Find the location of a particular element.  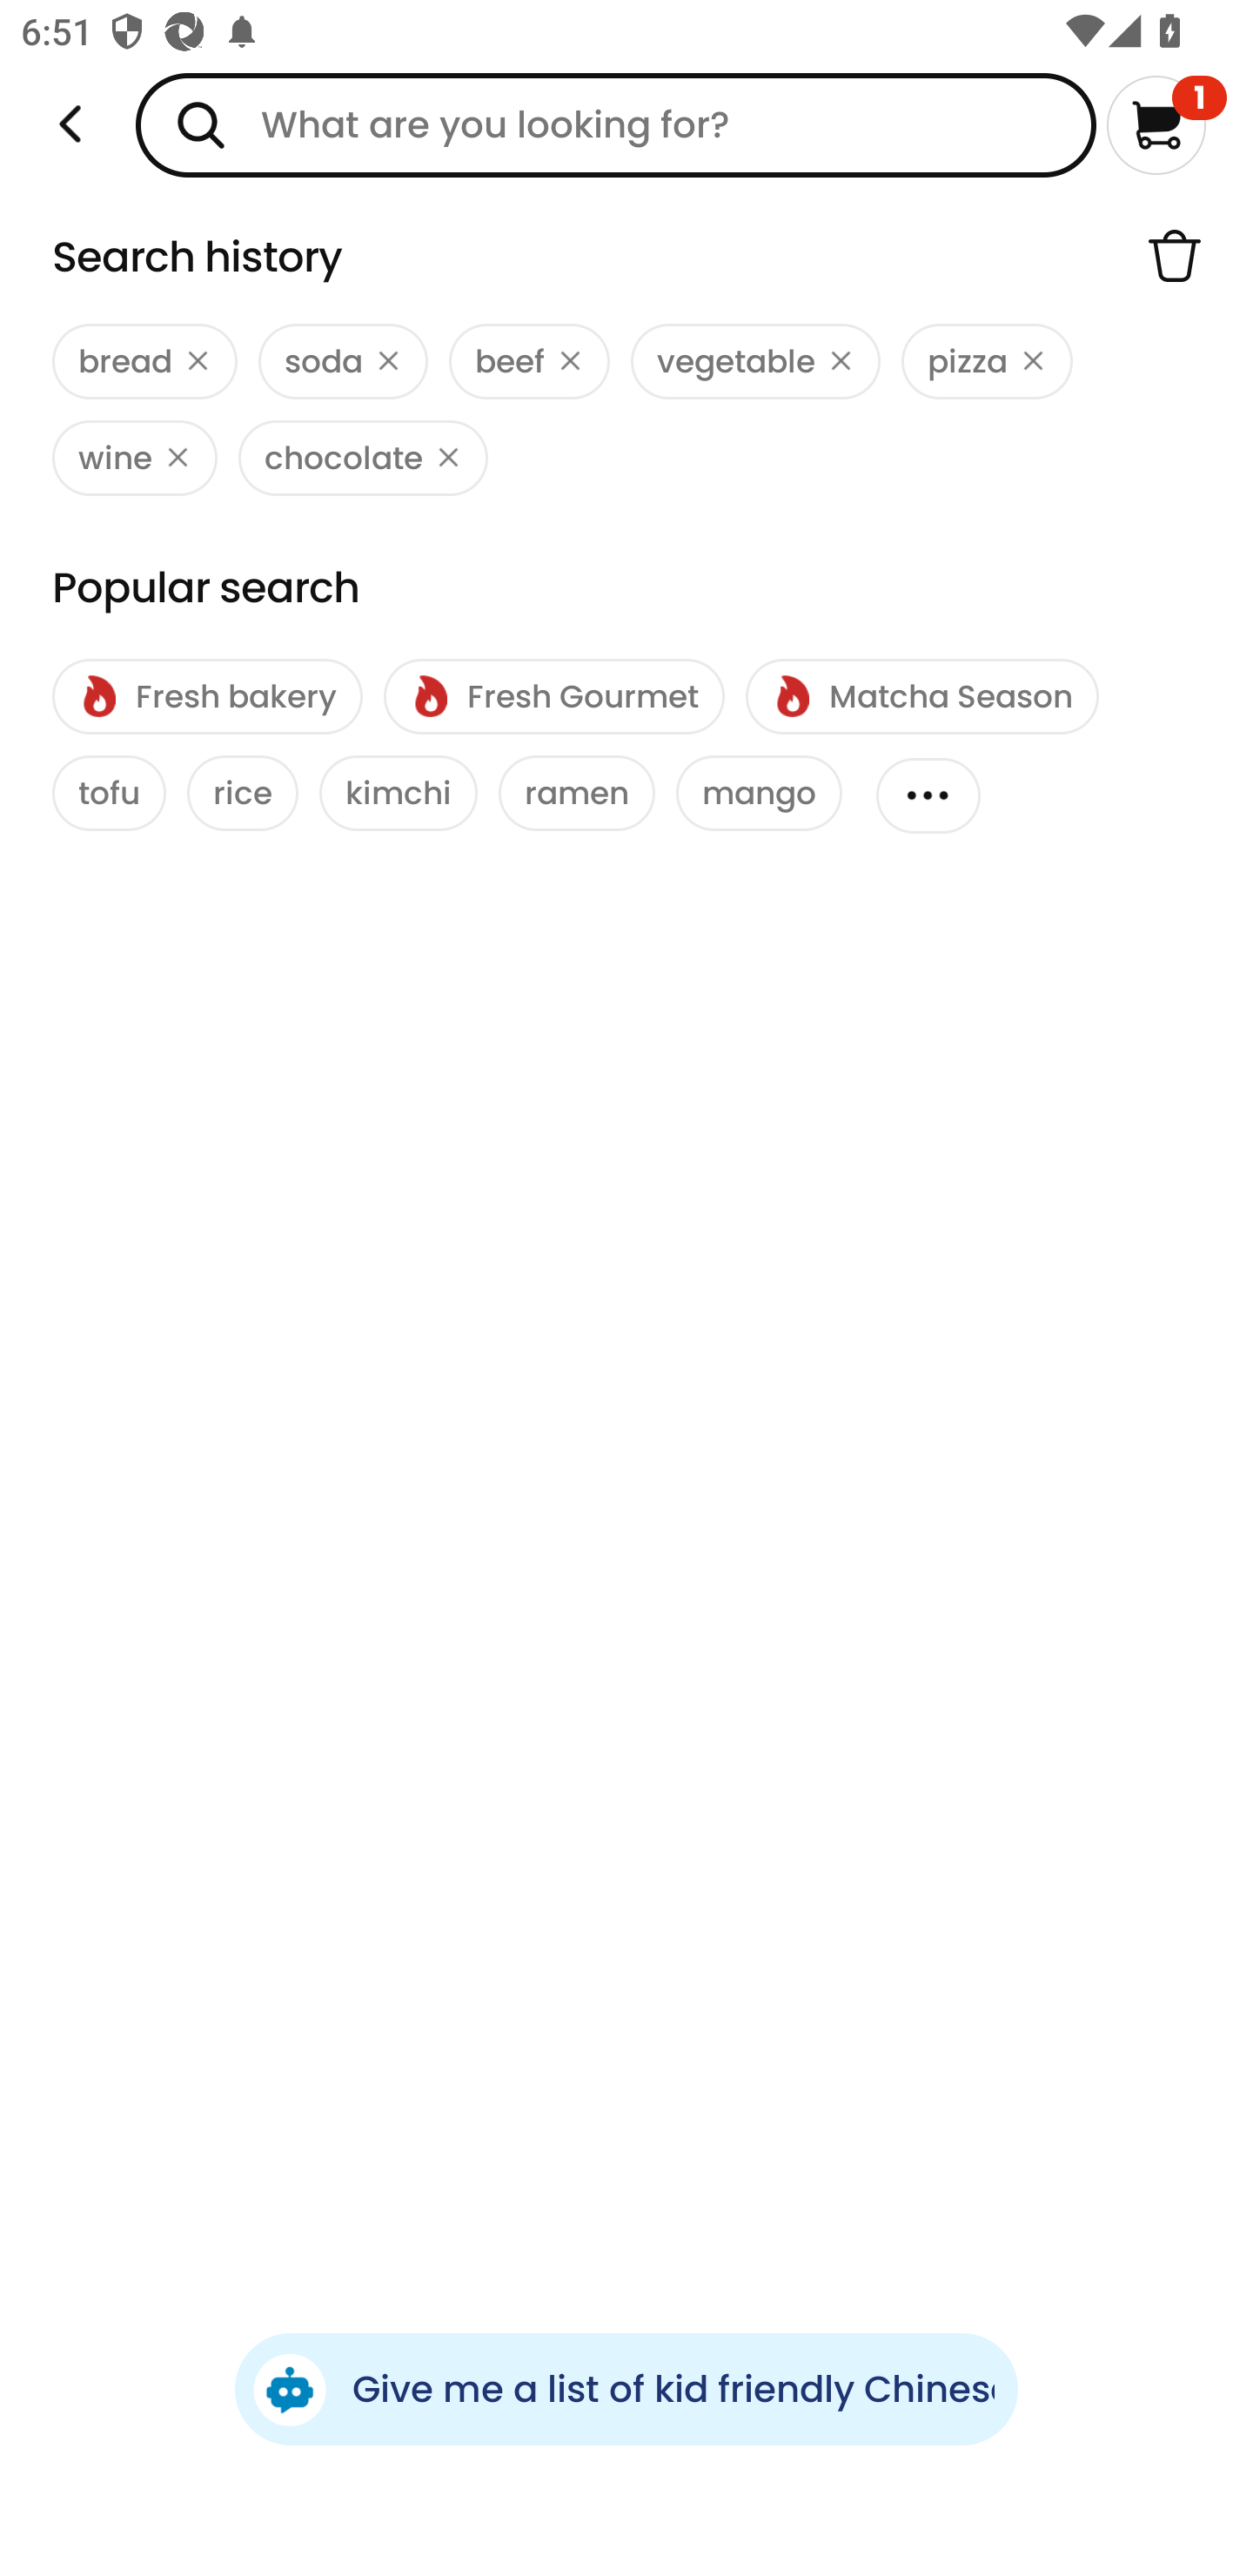

vegetable is located at coordinates (755, 361).